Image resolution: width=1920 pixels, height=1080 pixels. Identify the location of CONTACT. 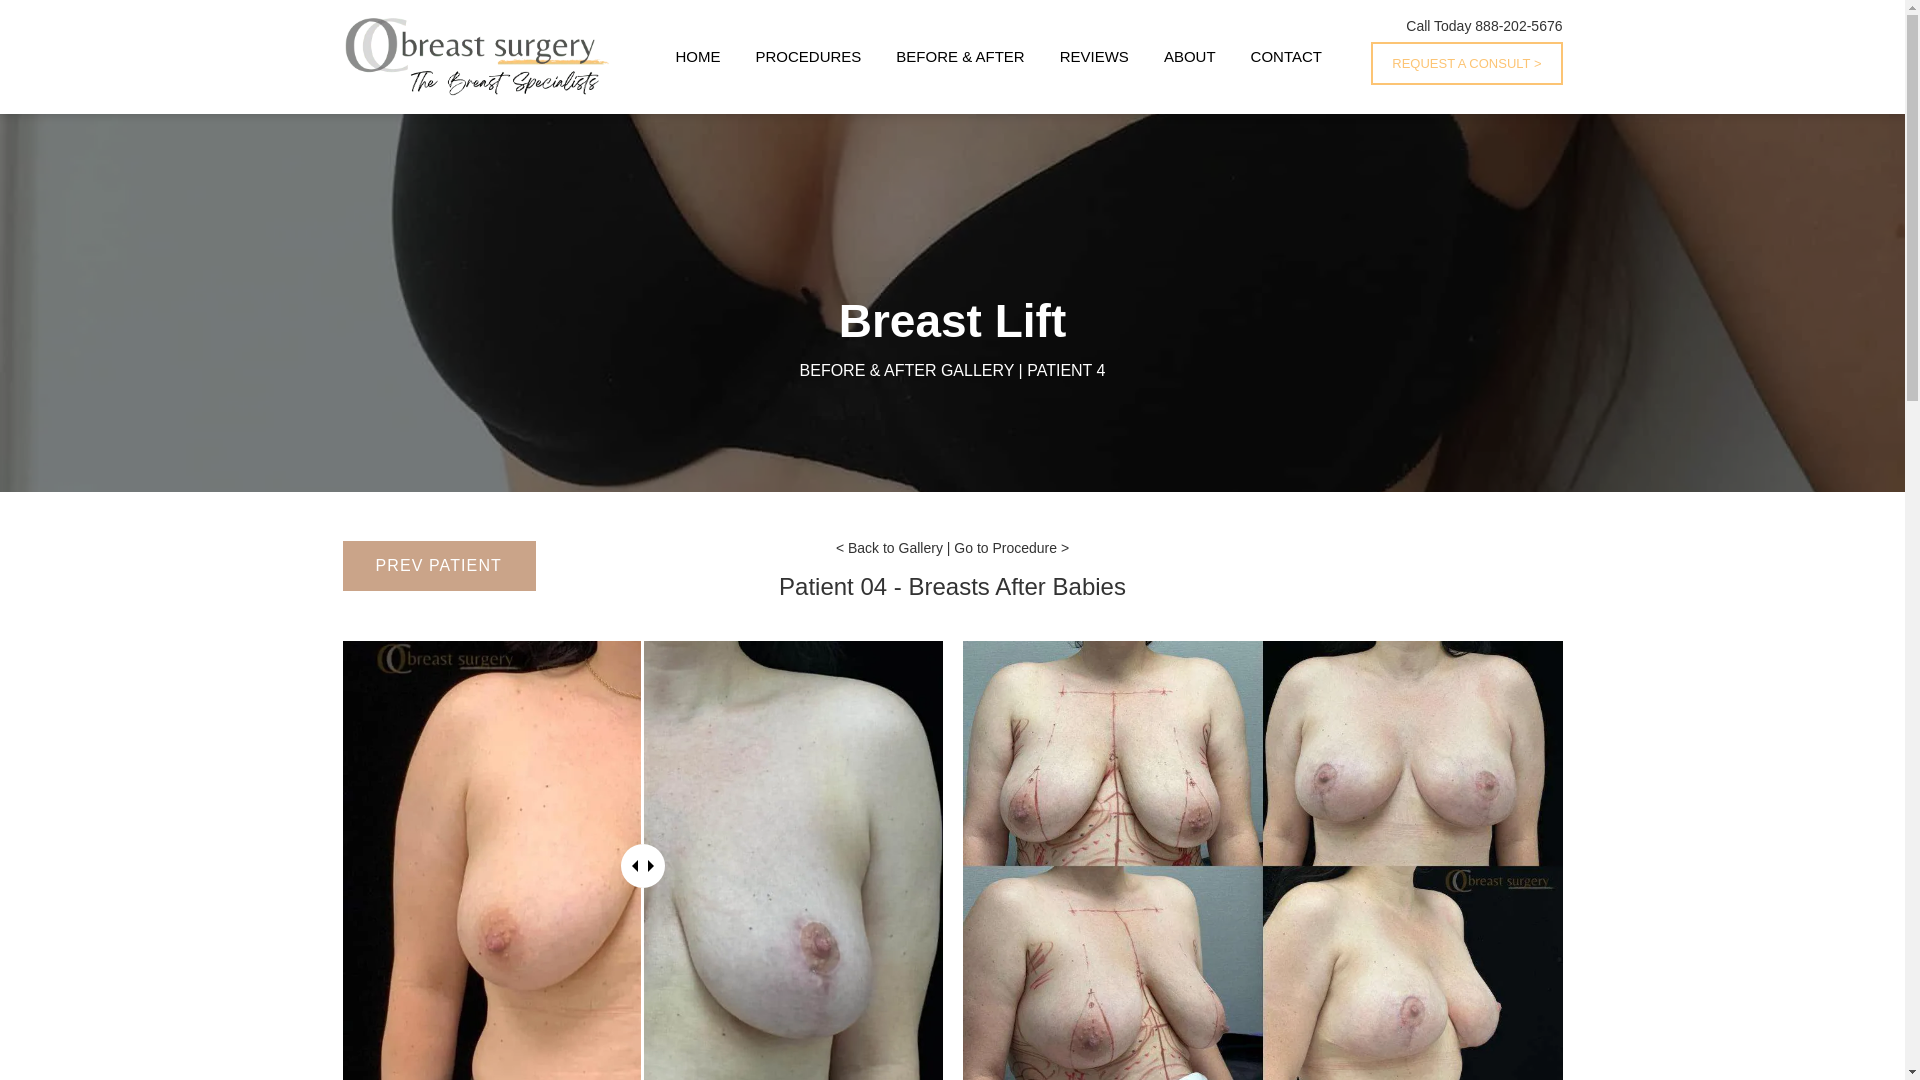
(1286, 56).